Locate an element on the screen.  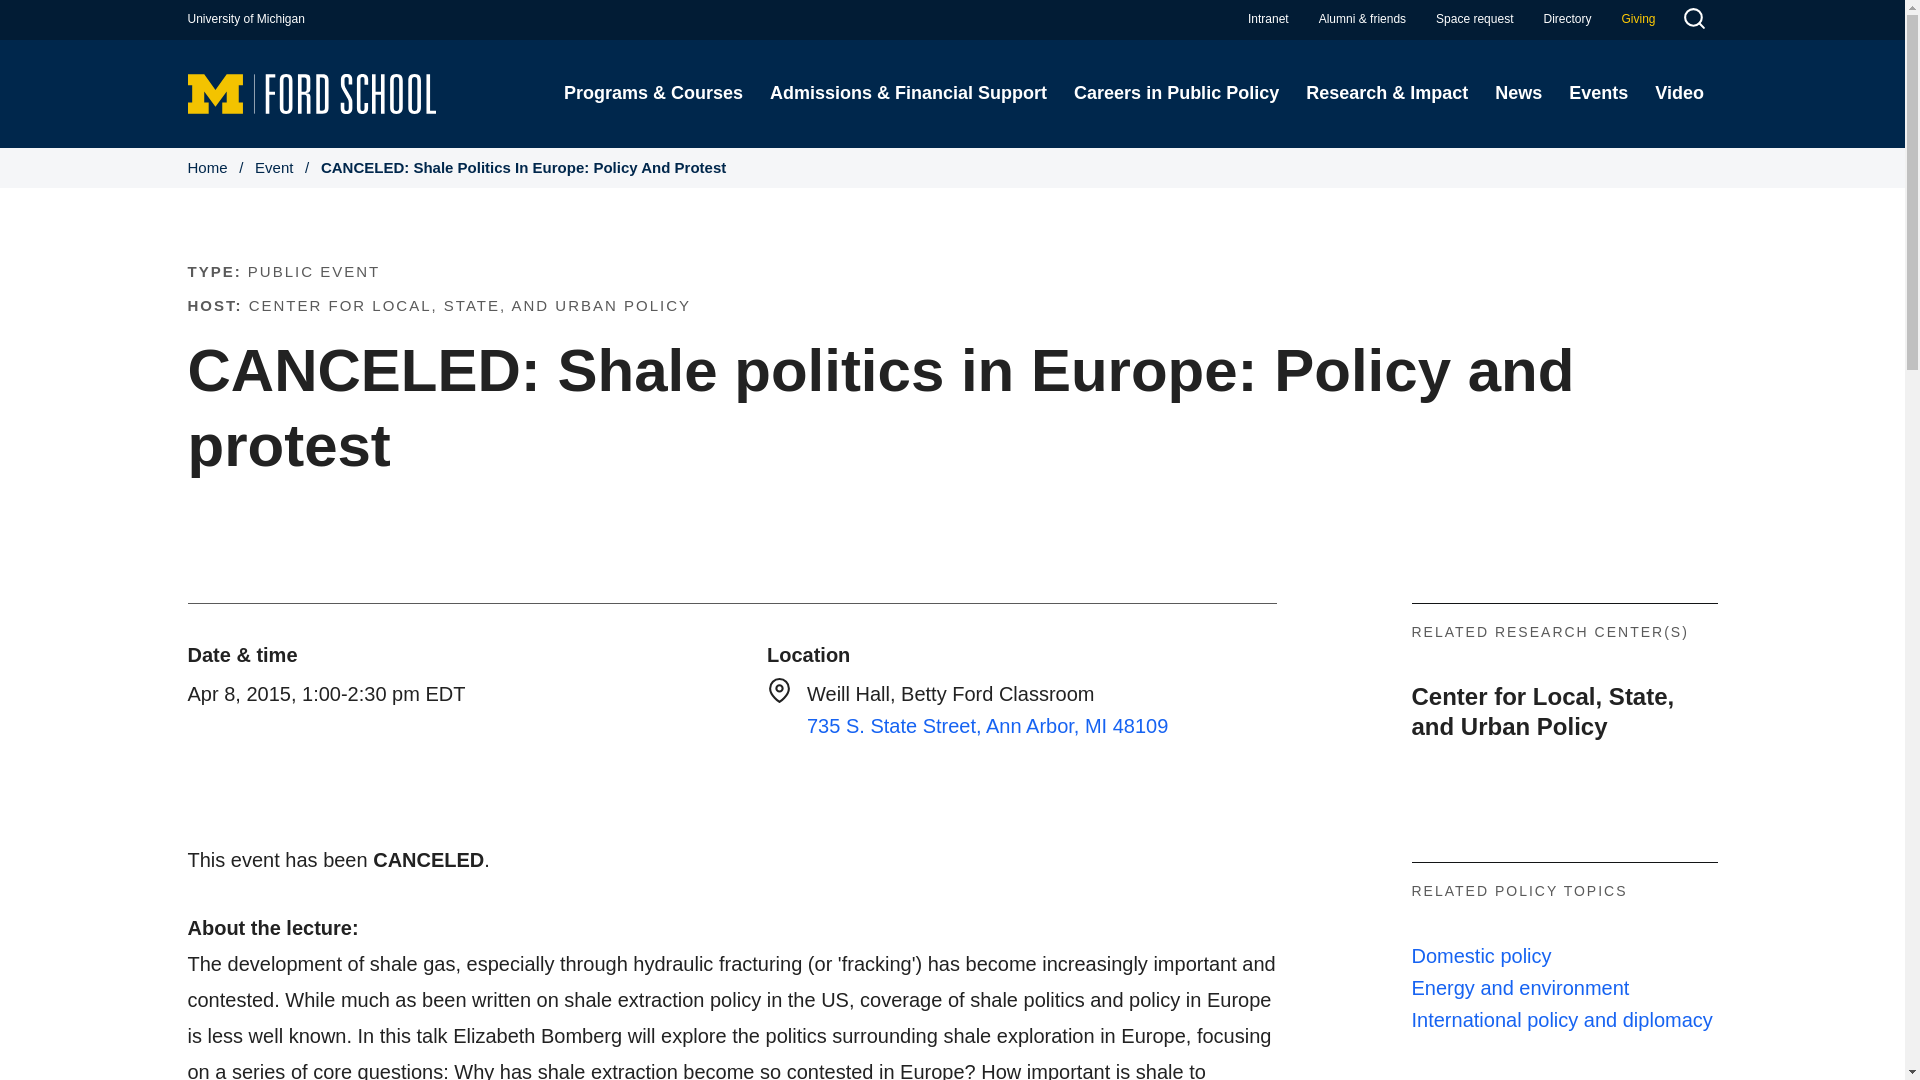
Ford School faculty, staff, and student contacts is located at coordinates (1567, 19).